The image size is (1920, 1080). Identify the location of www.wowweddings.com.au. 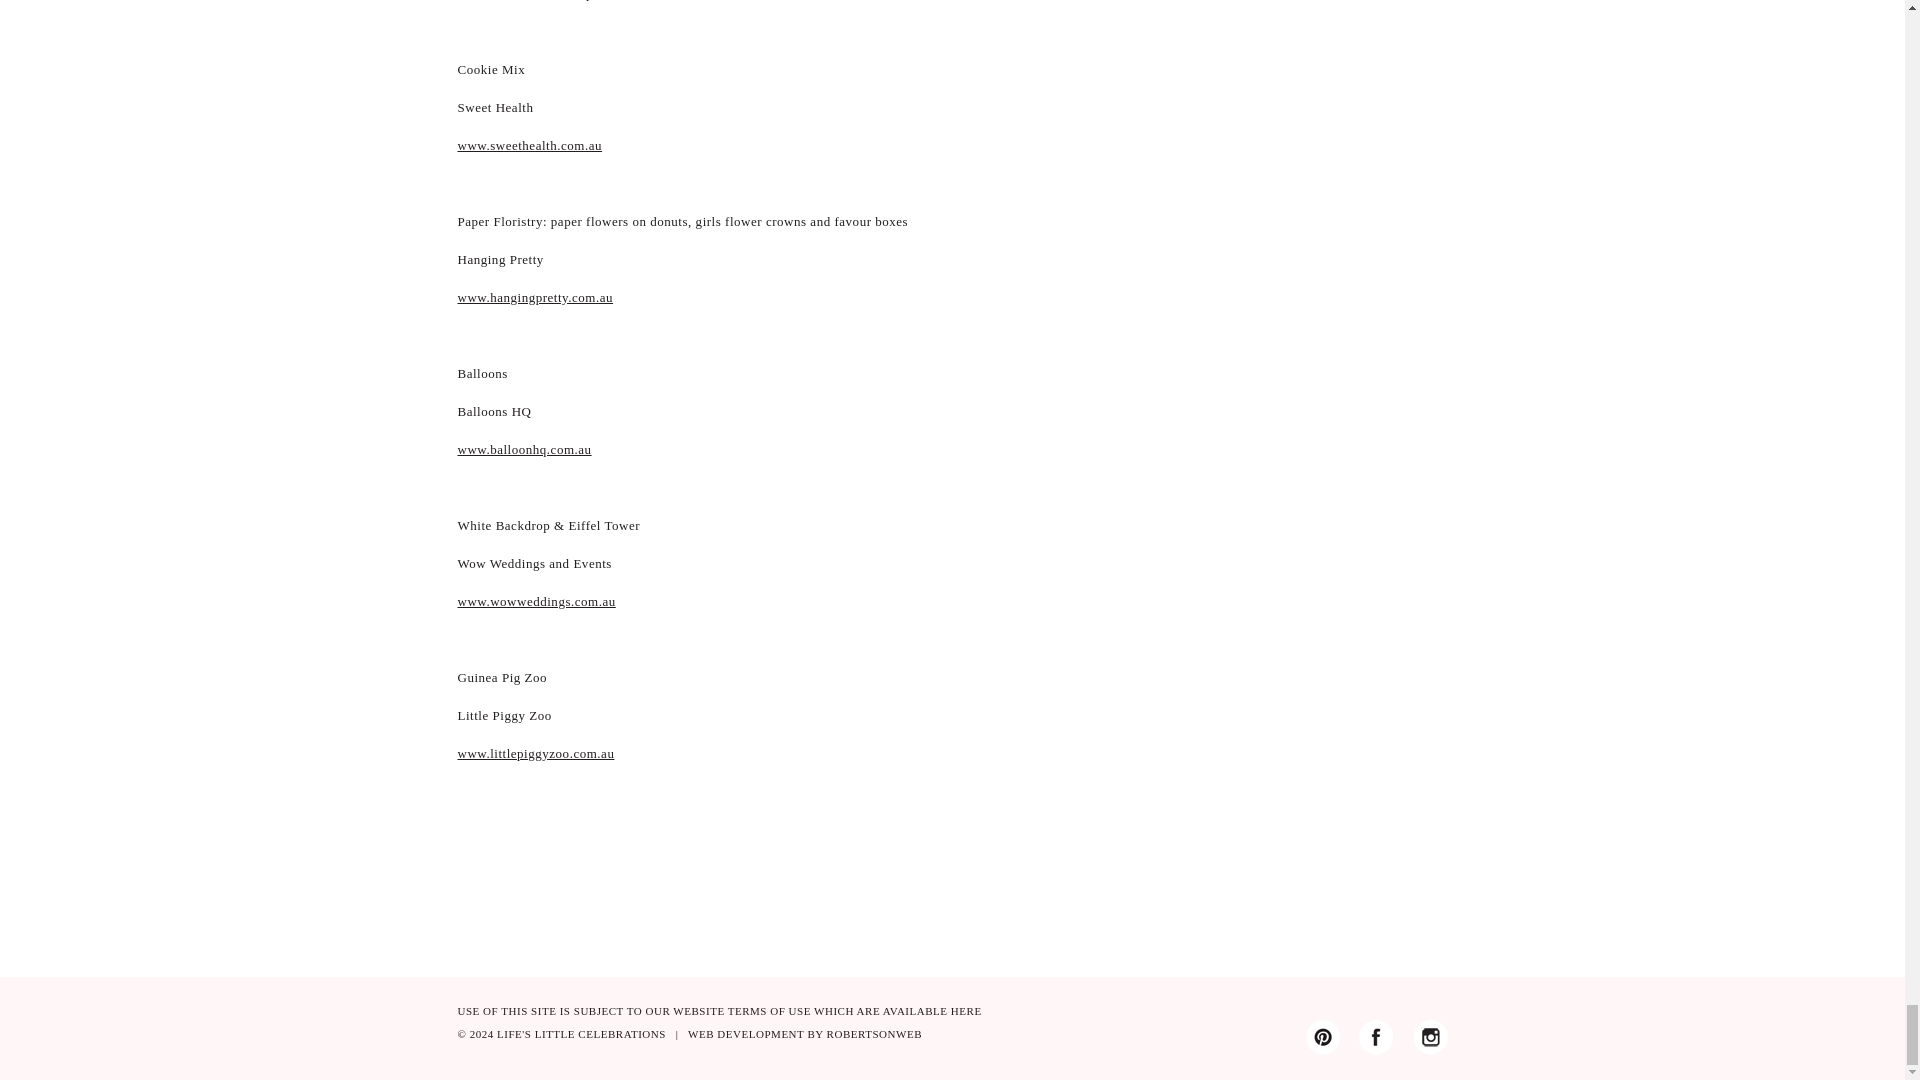
(537, 602).